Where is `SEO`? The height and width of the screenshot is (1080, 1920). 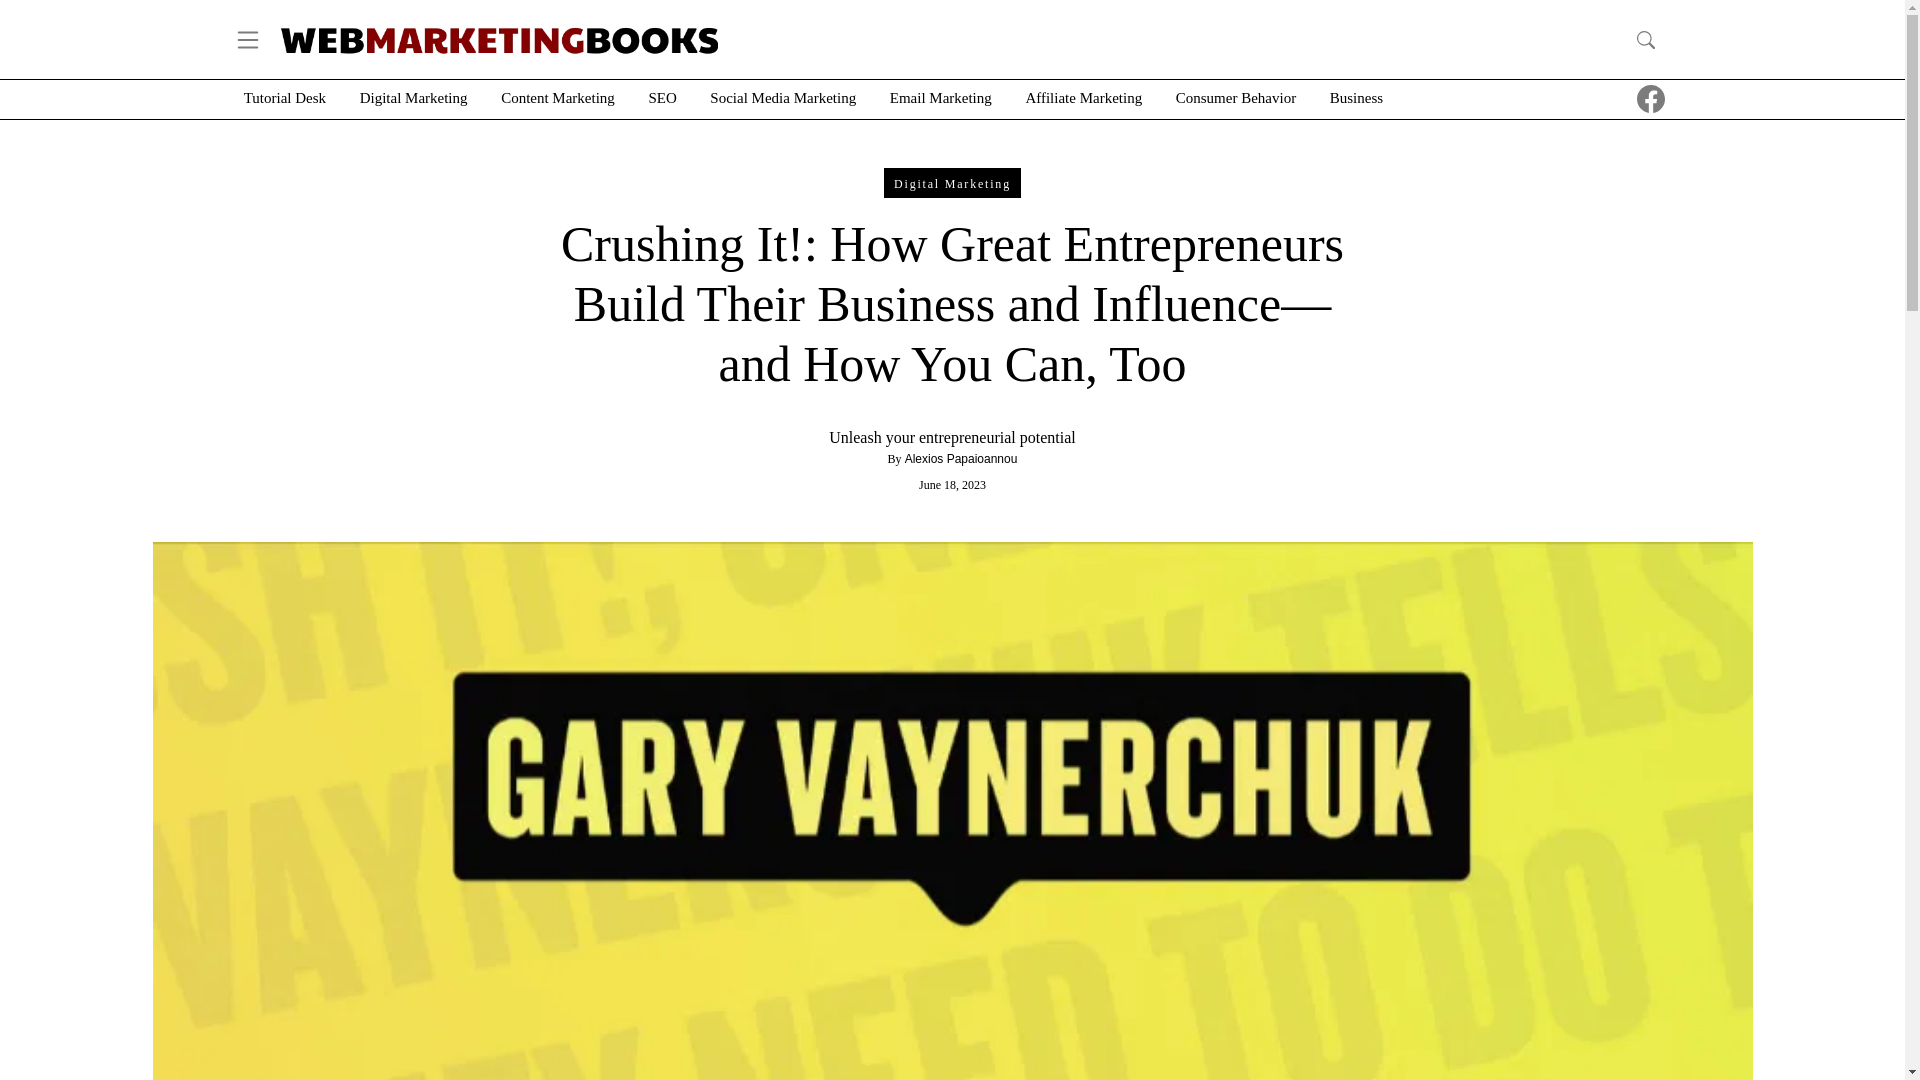 SEO is located at coordinates (662, 98).